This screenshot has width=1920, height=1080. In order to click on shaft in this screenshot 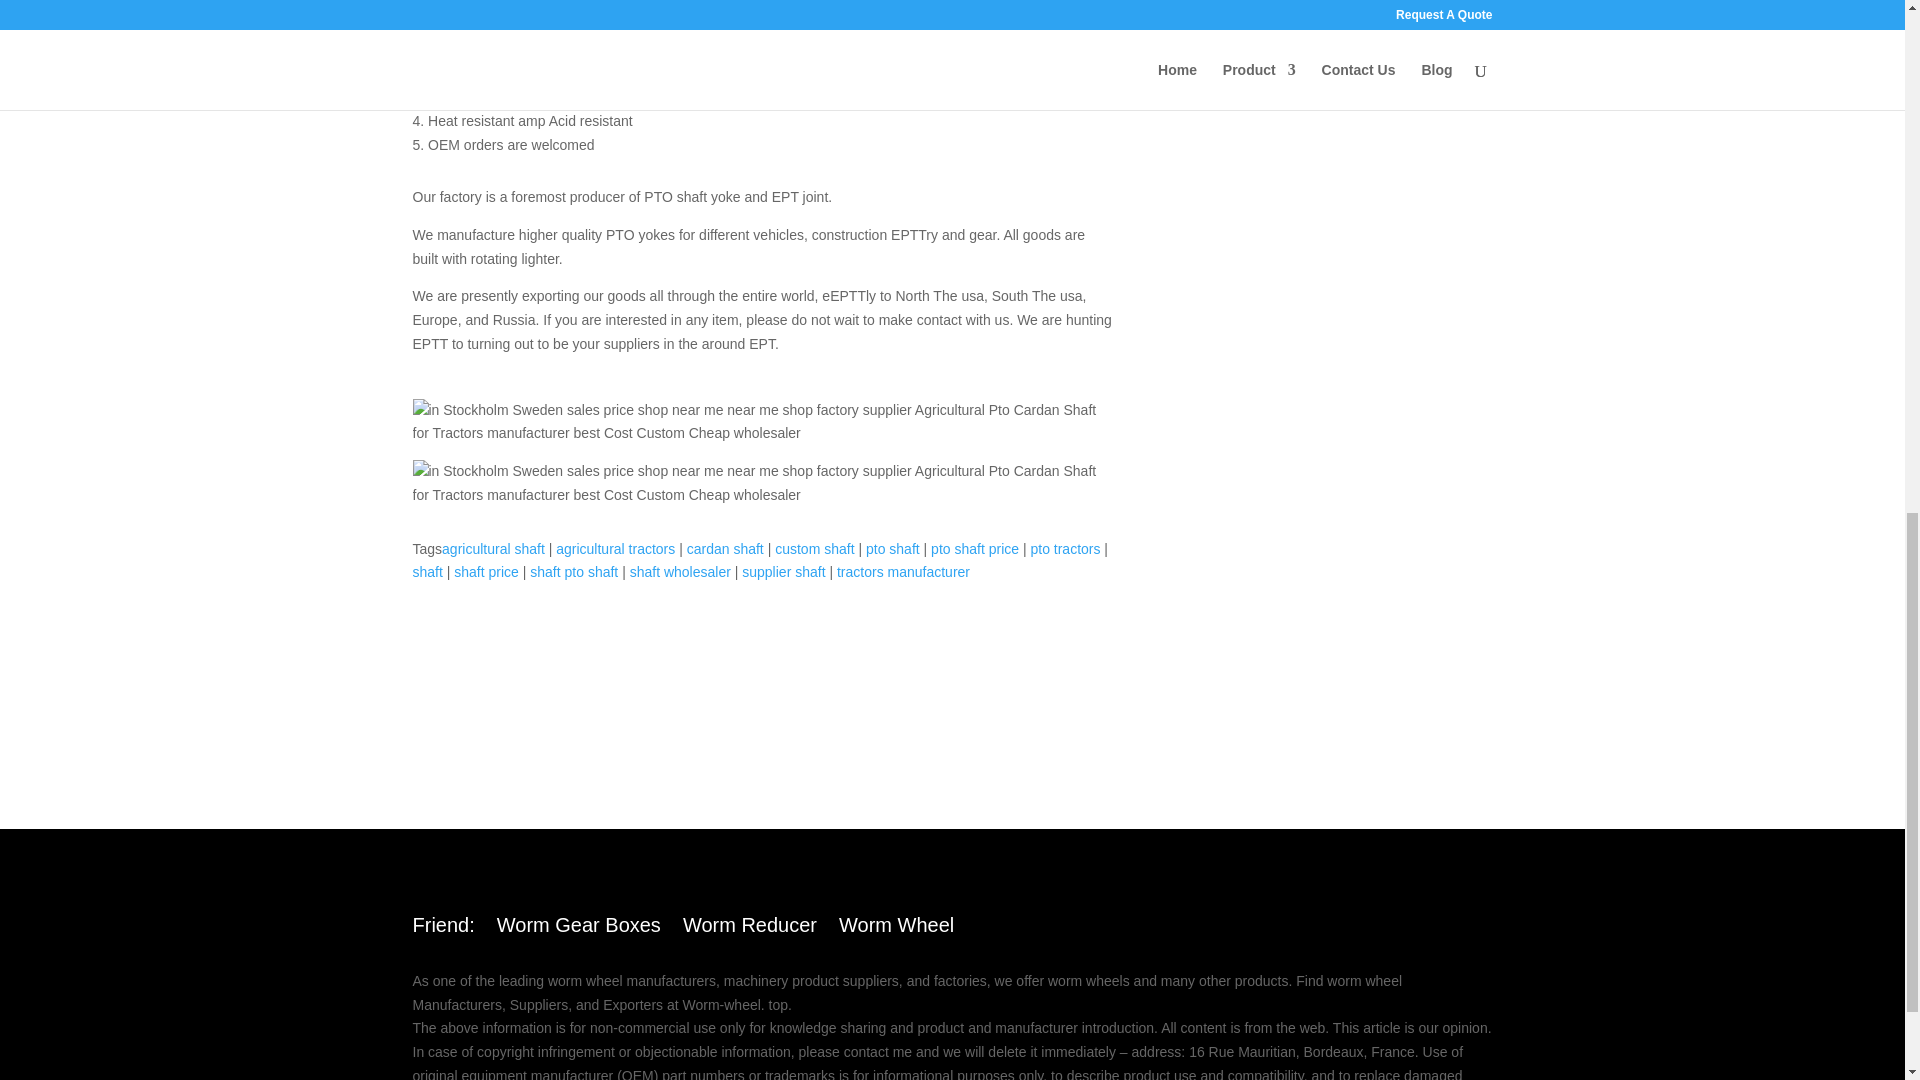, I will do `click(426, 571)`.